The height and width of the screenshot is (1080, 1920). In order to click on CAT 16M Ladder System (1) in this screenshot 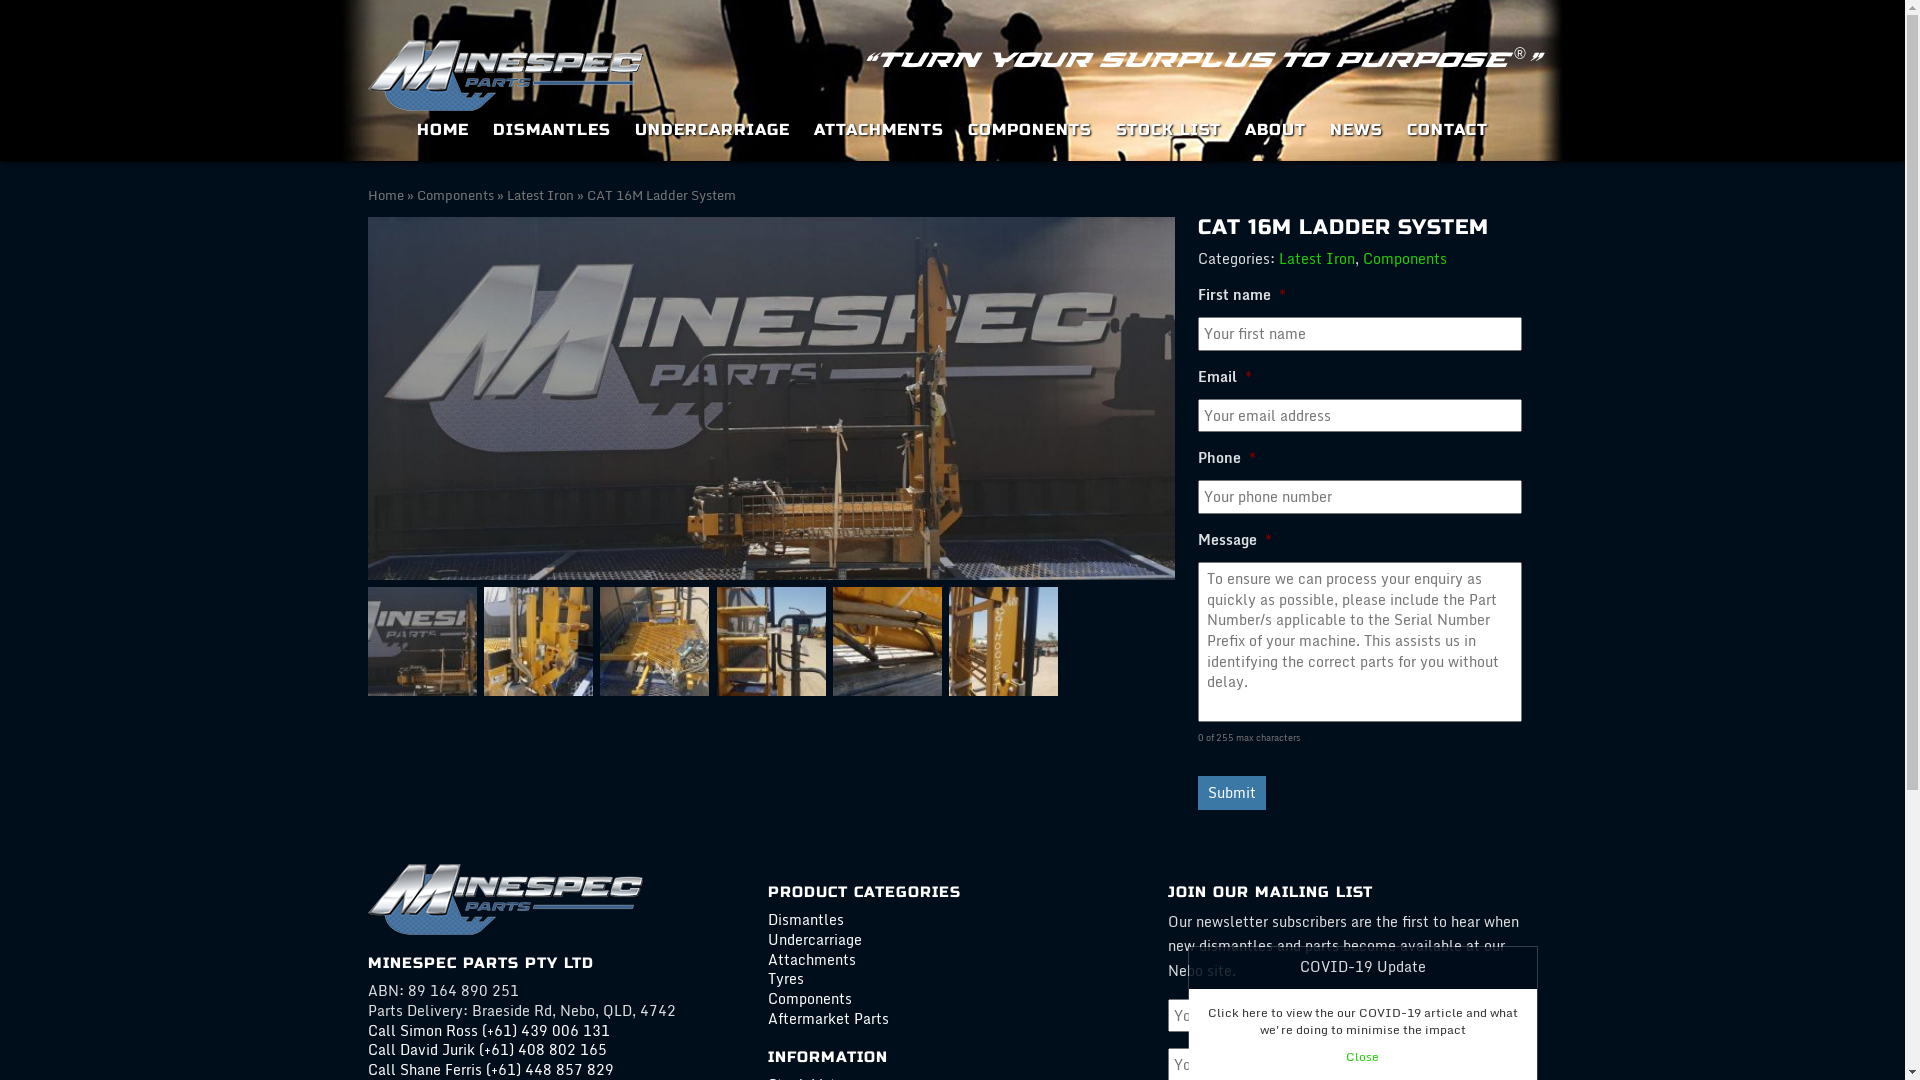, I will do `click(422, 642)`.